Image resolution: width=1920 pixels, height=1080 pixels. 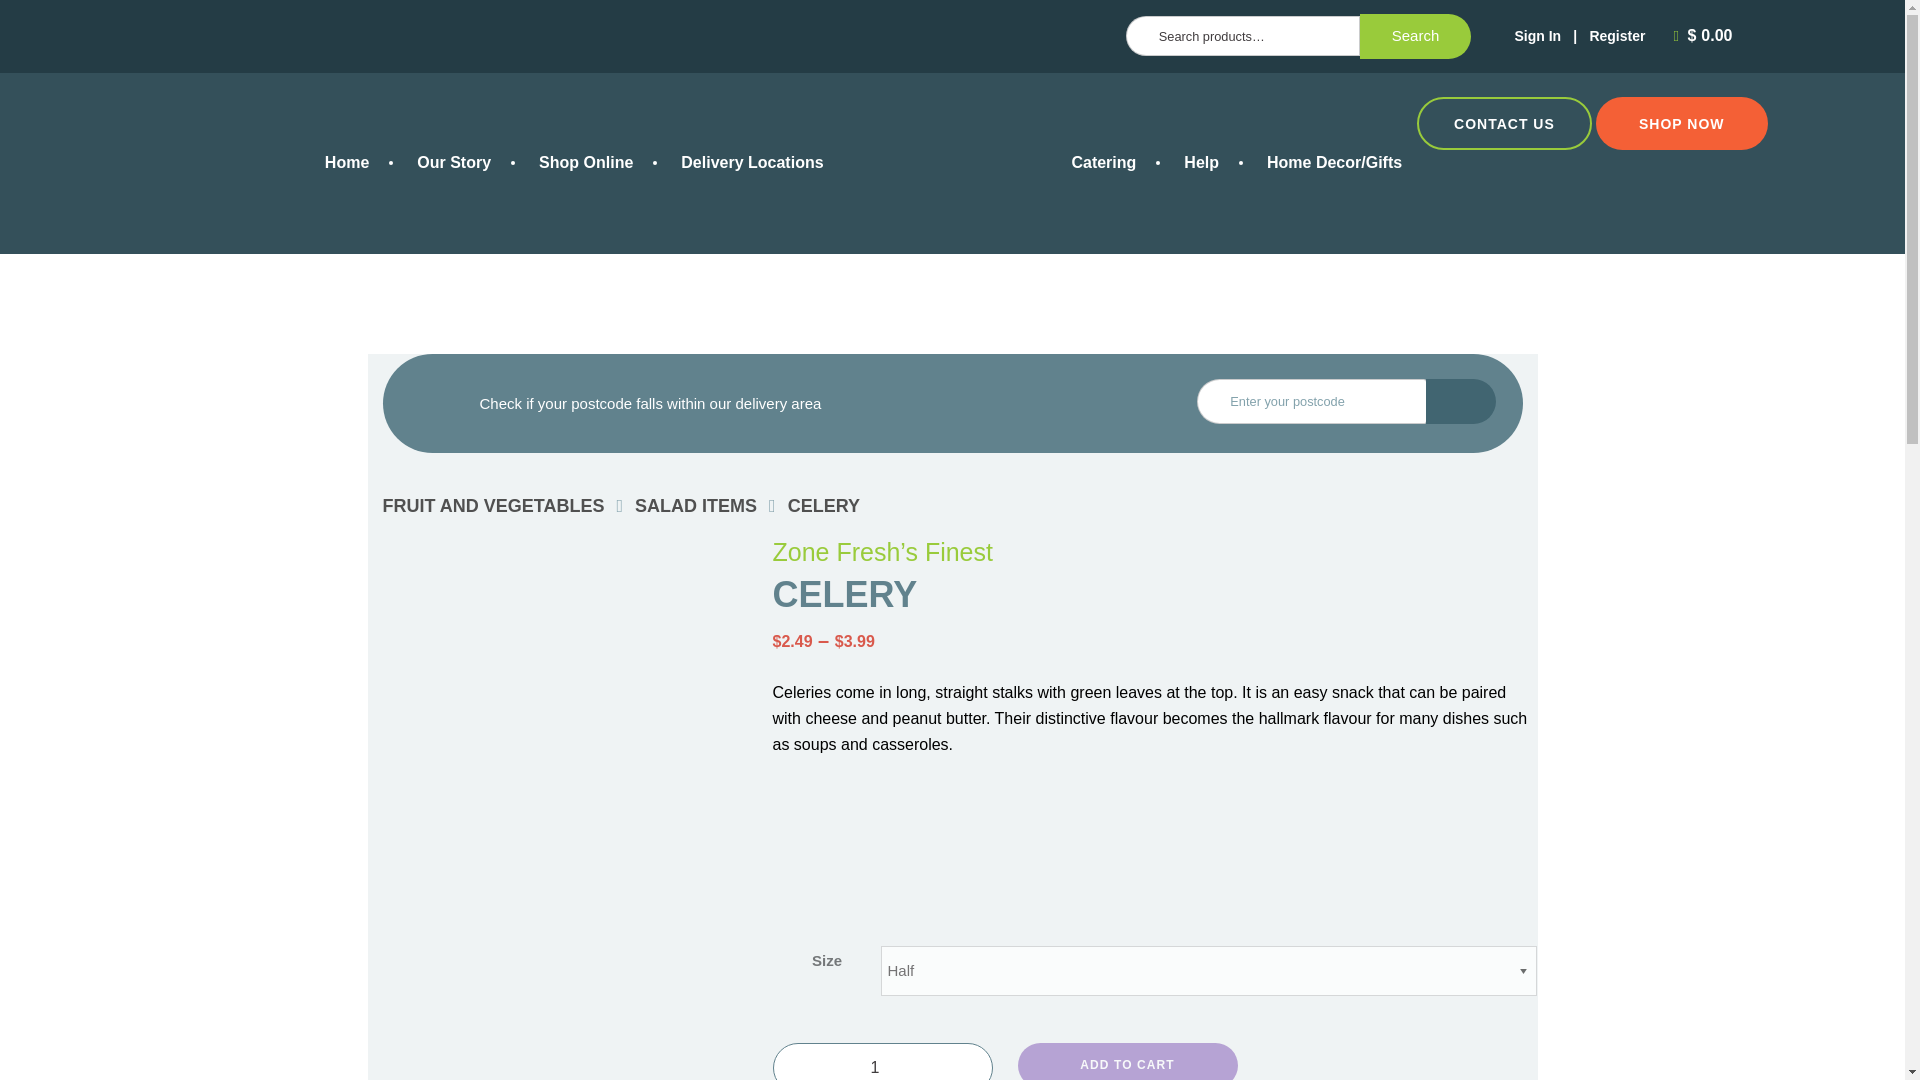 What do you see at coordinates (751, 162) in the screenshot?
I see `Delivery Locations` at bounding box center [751, 162].